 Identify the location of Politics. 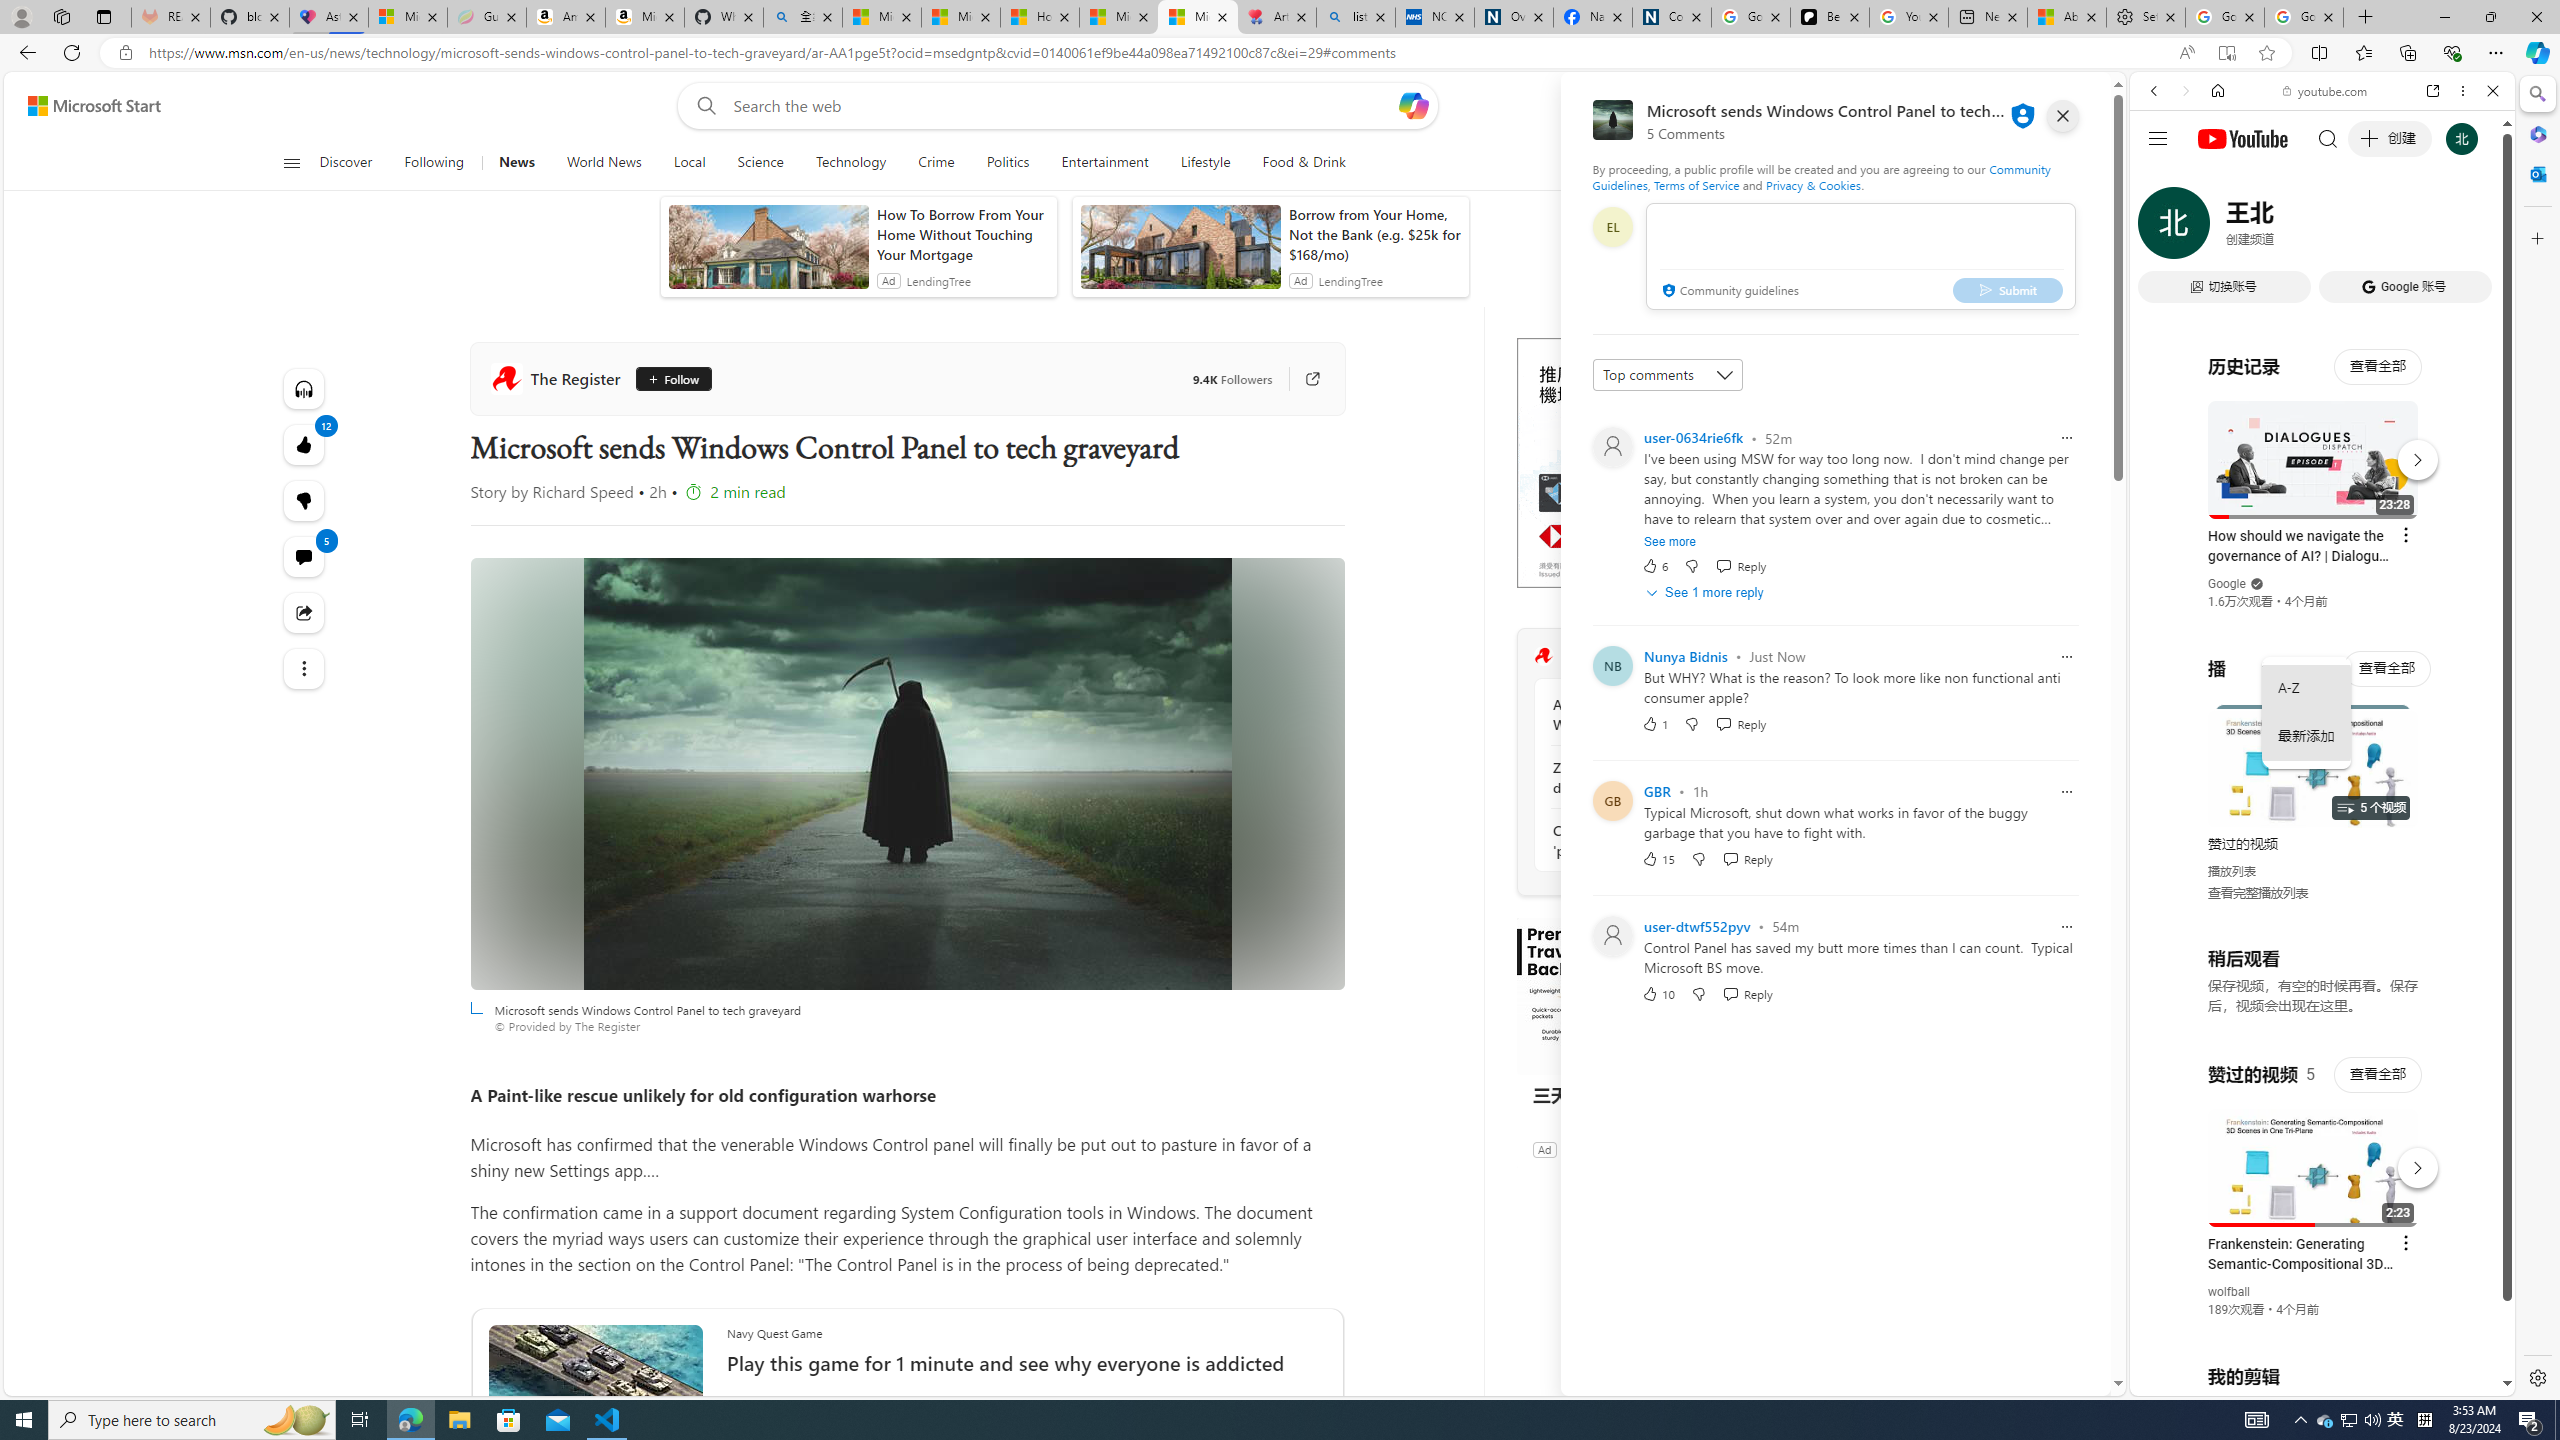
(1008, 163).